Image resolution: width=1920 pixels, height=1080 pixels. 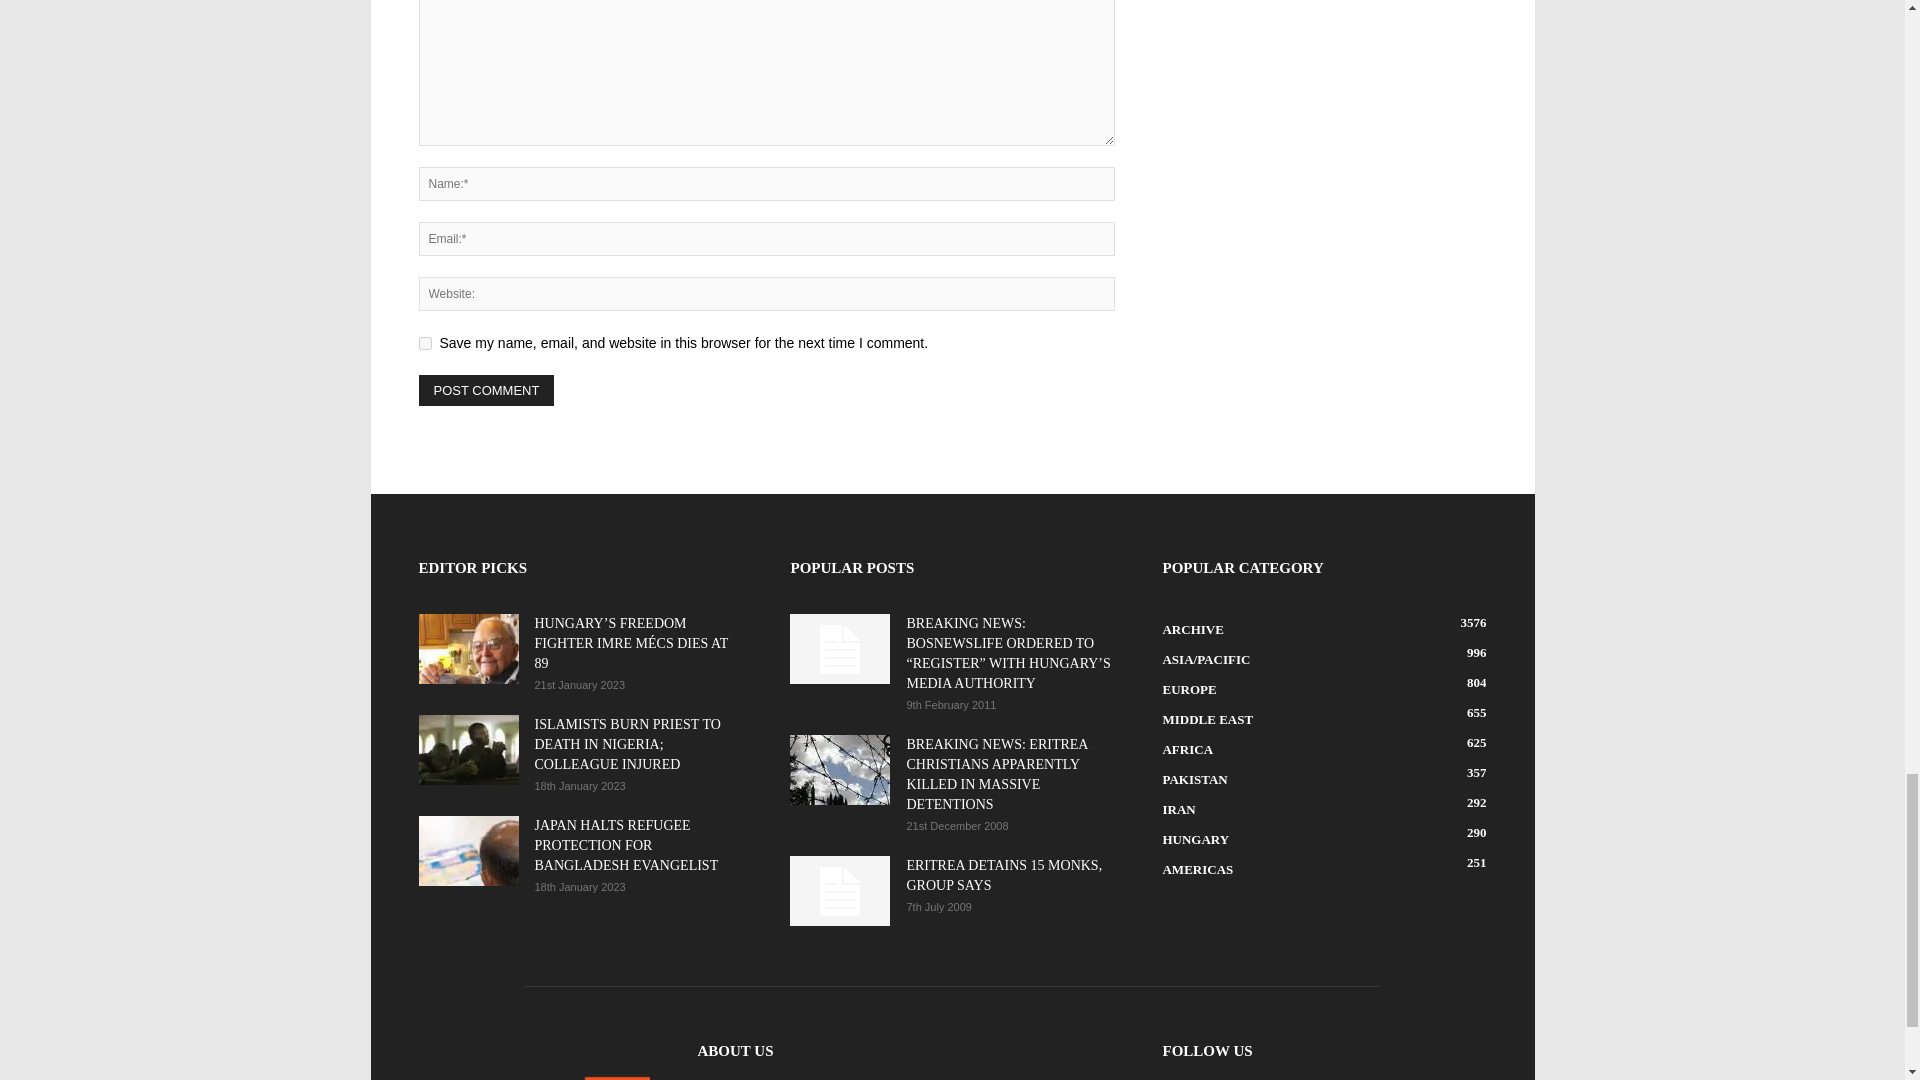 I want to click on Post Comment, so click(x=486, y=390).